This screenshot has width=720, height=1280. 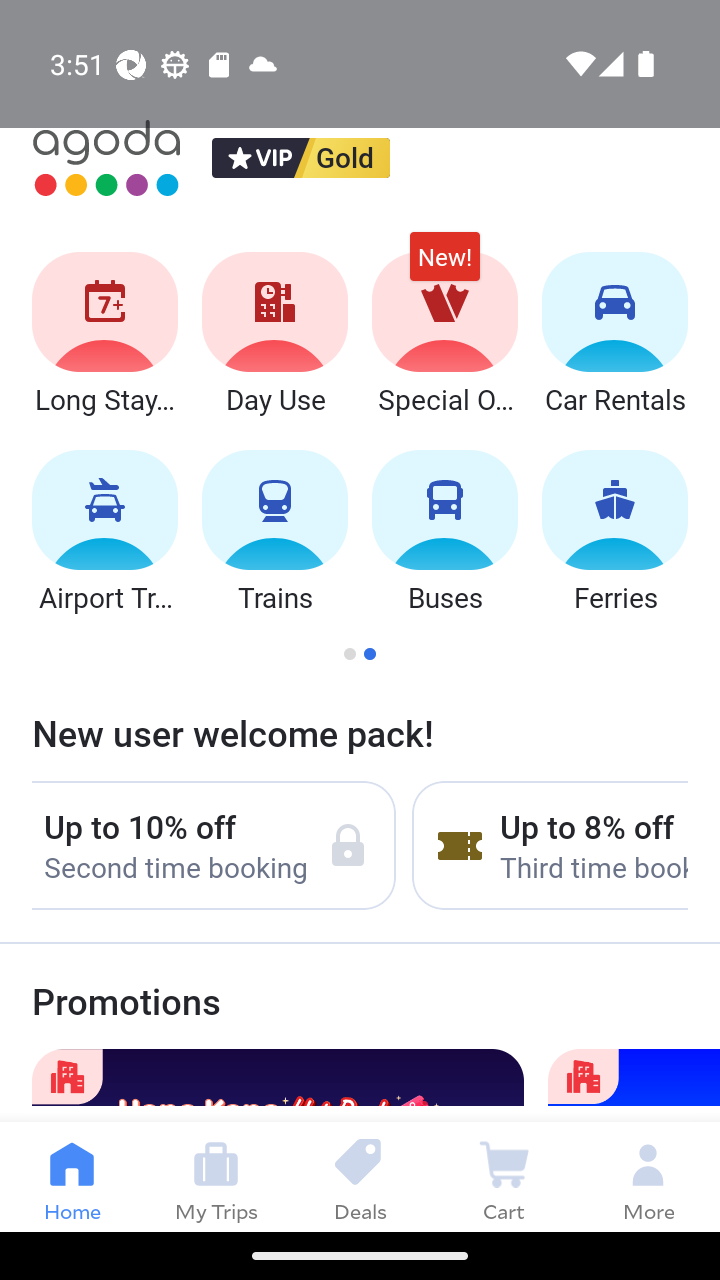 I want to click on My Trips, so click(x=216, y=1176).